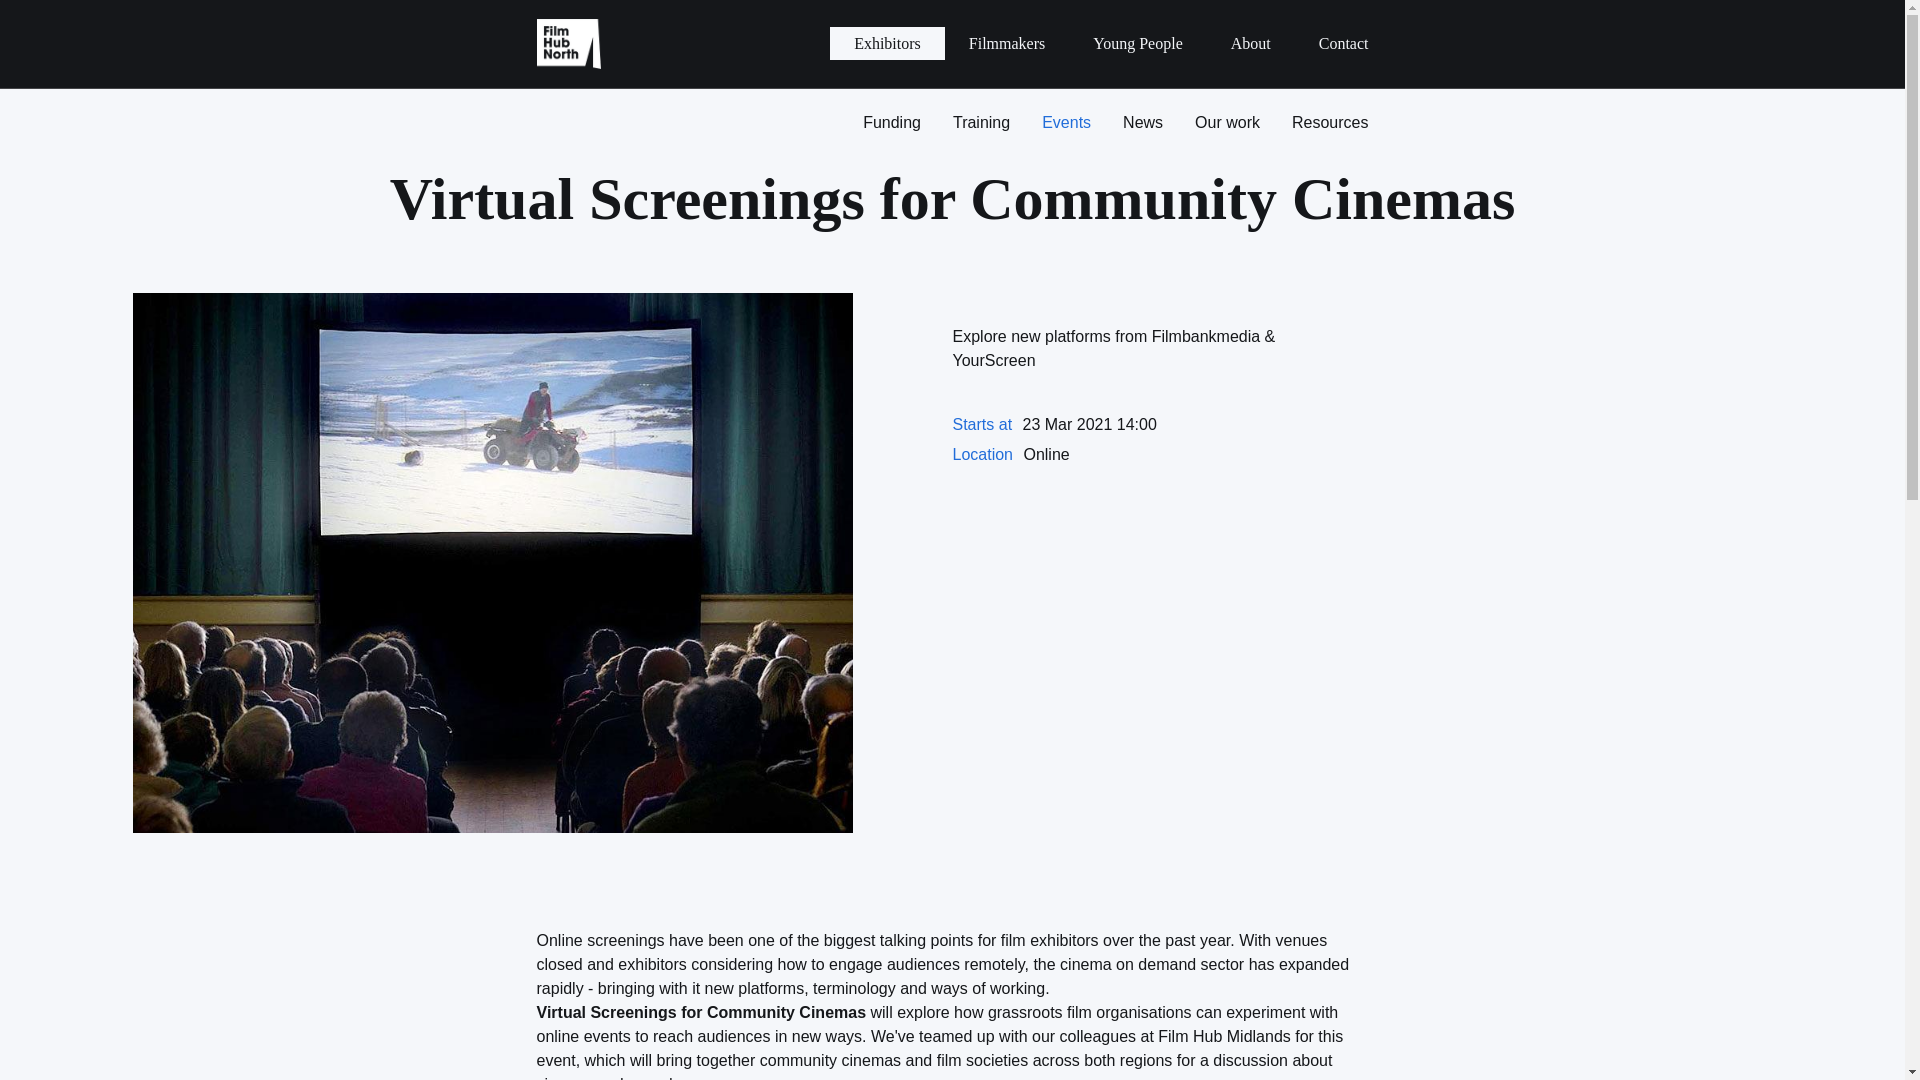 The width and height of the screenshot is (1920, 1080). What do you see at coordinates (1066, 123) in the screenshot?
I see `Events` at bounding box center [1066, 123].